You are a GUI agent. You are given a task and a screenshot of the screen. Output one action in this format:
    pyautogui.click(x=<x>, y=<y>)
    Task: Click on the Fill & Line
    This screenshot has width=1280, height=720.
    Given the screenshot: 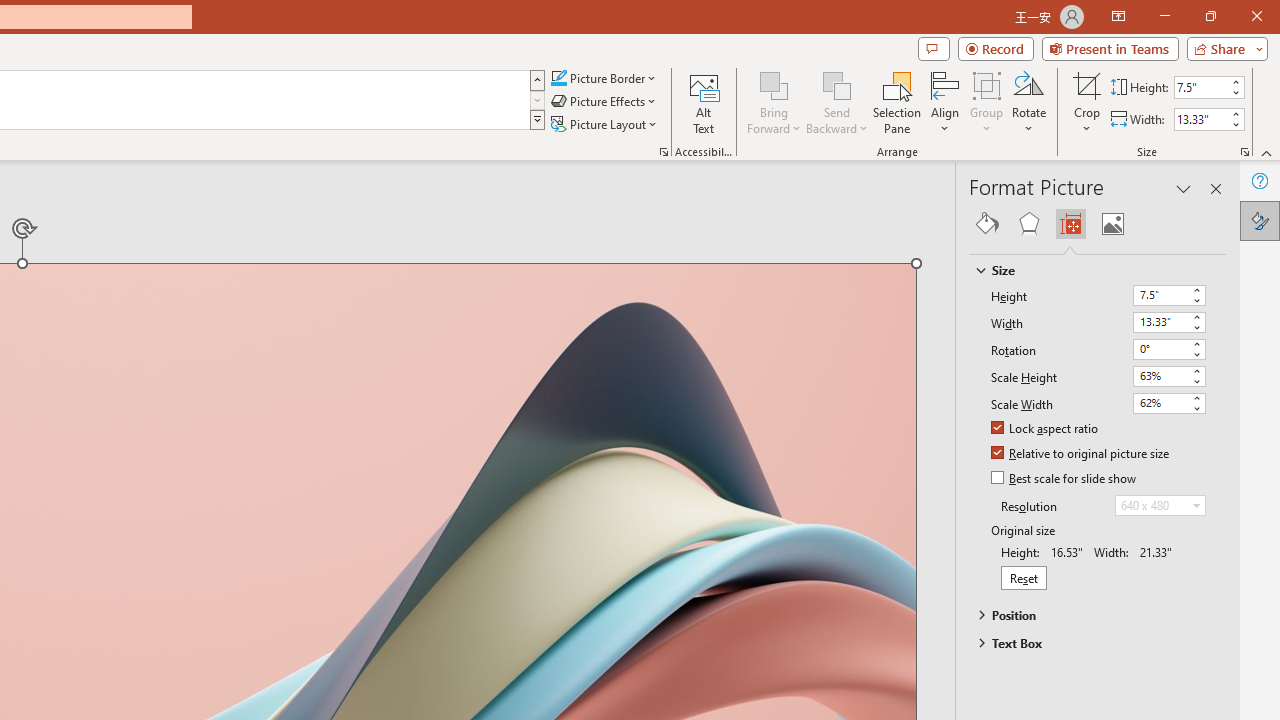 What is the action you would take?
    pyautogui.click(x=987, y=224)
    